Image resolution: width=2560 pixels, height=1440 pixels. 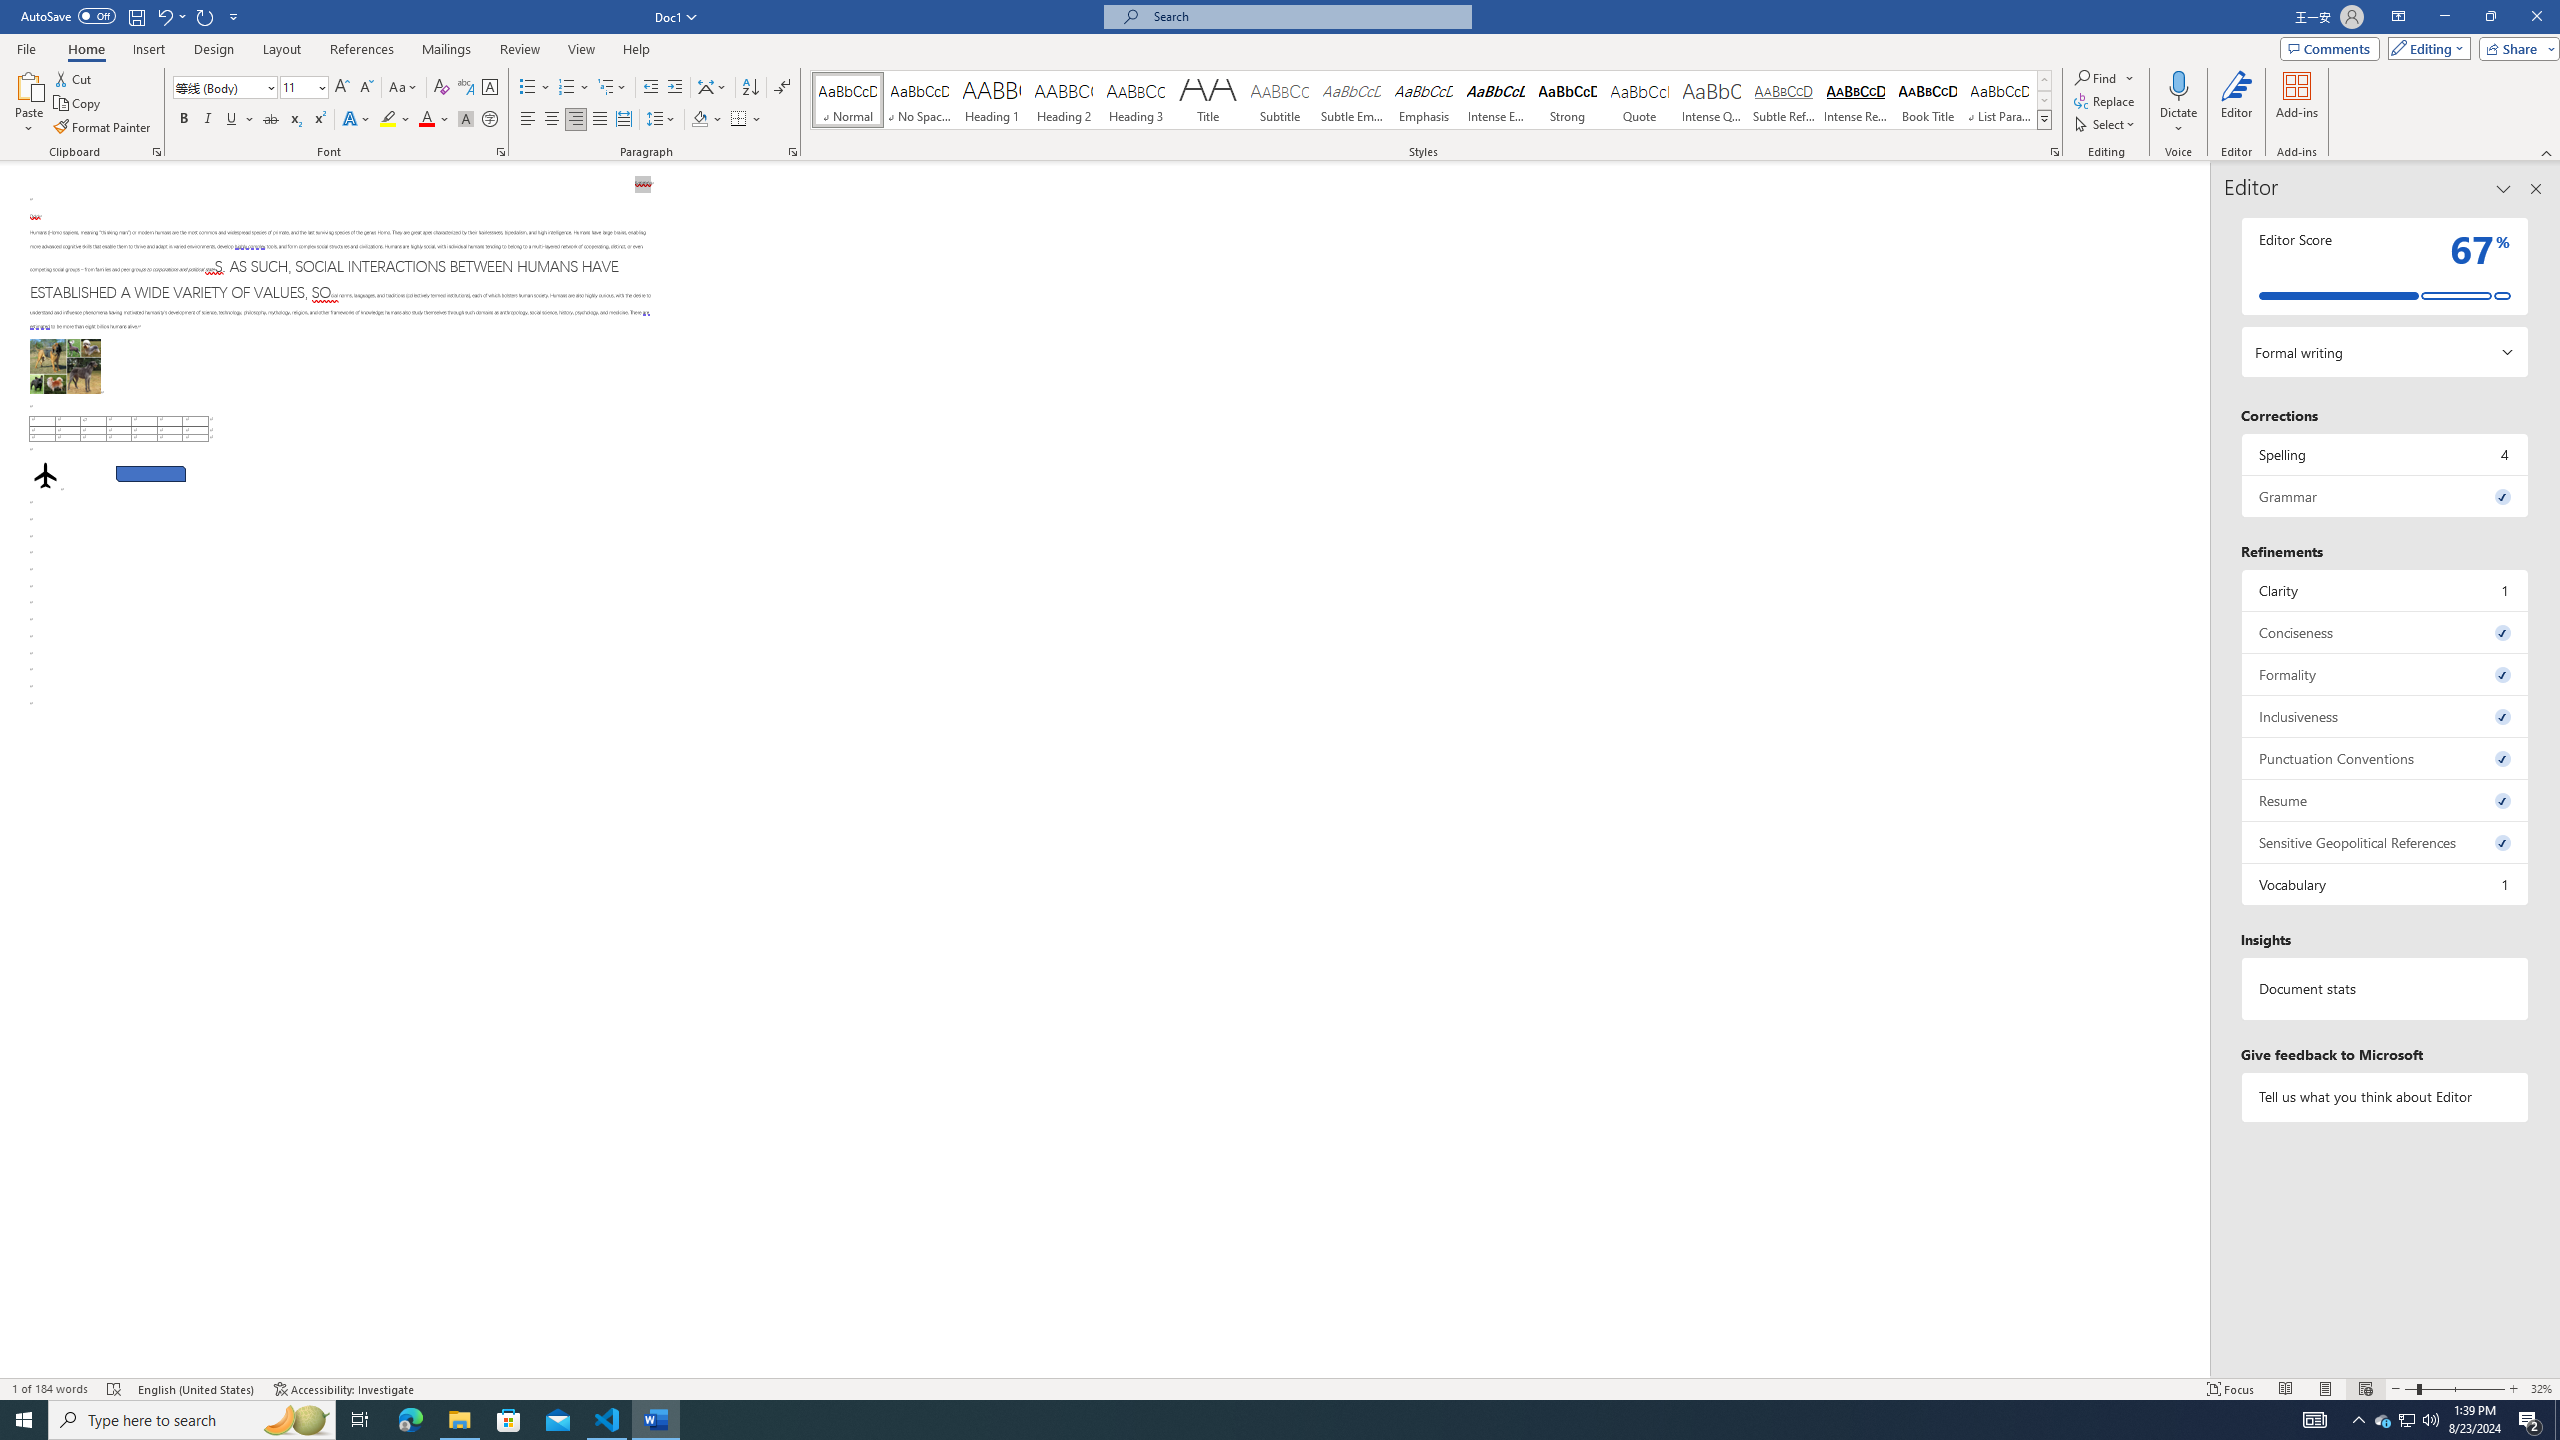 I want to click on Vocabulary, 1 issue. Press space or enter to review items., so click(x=2386, y=884).